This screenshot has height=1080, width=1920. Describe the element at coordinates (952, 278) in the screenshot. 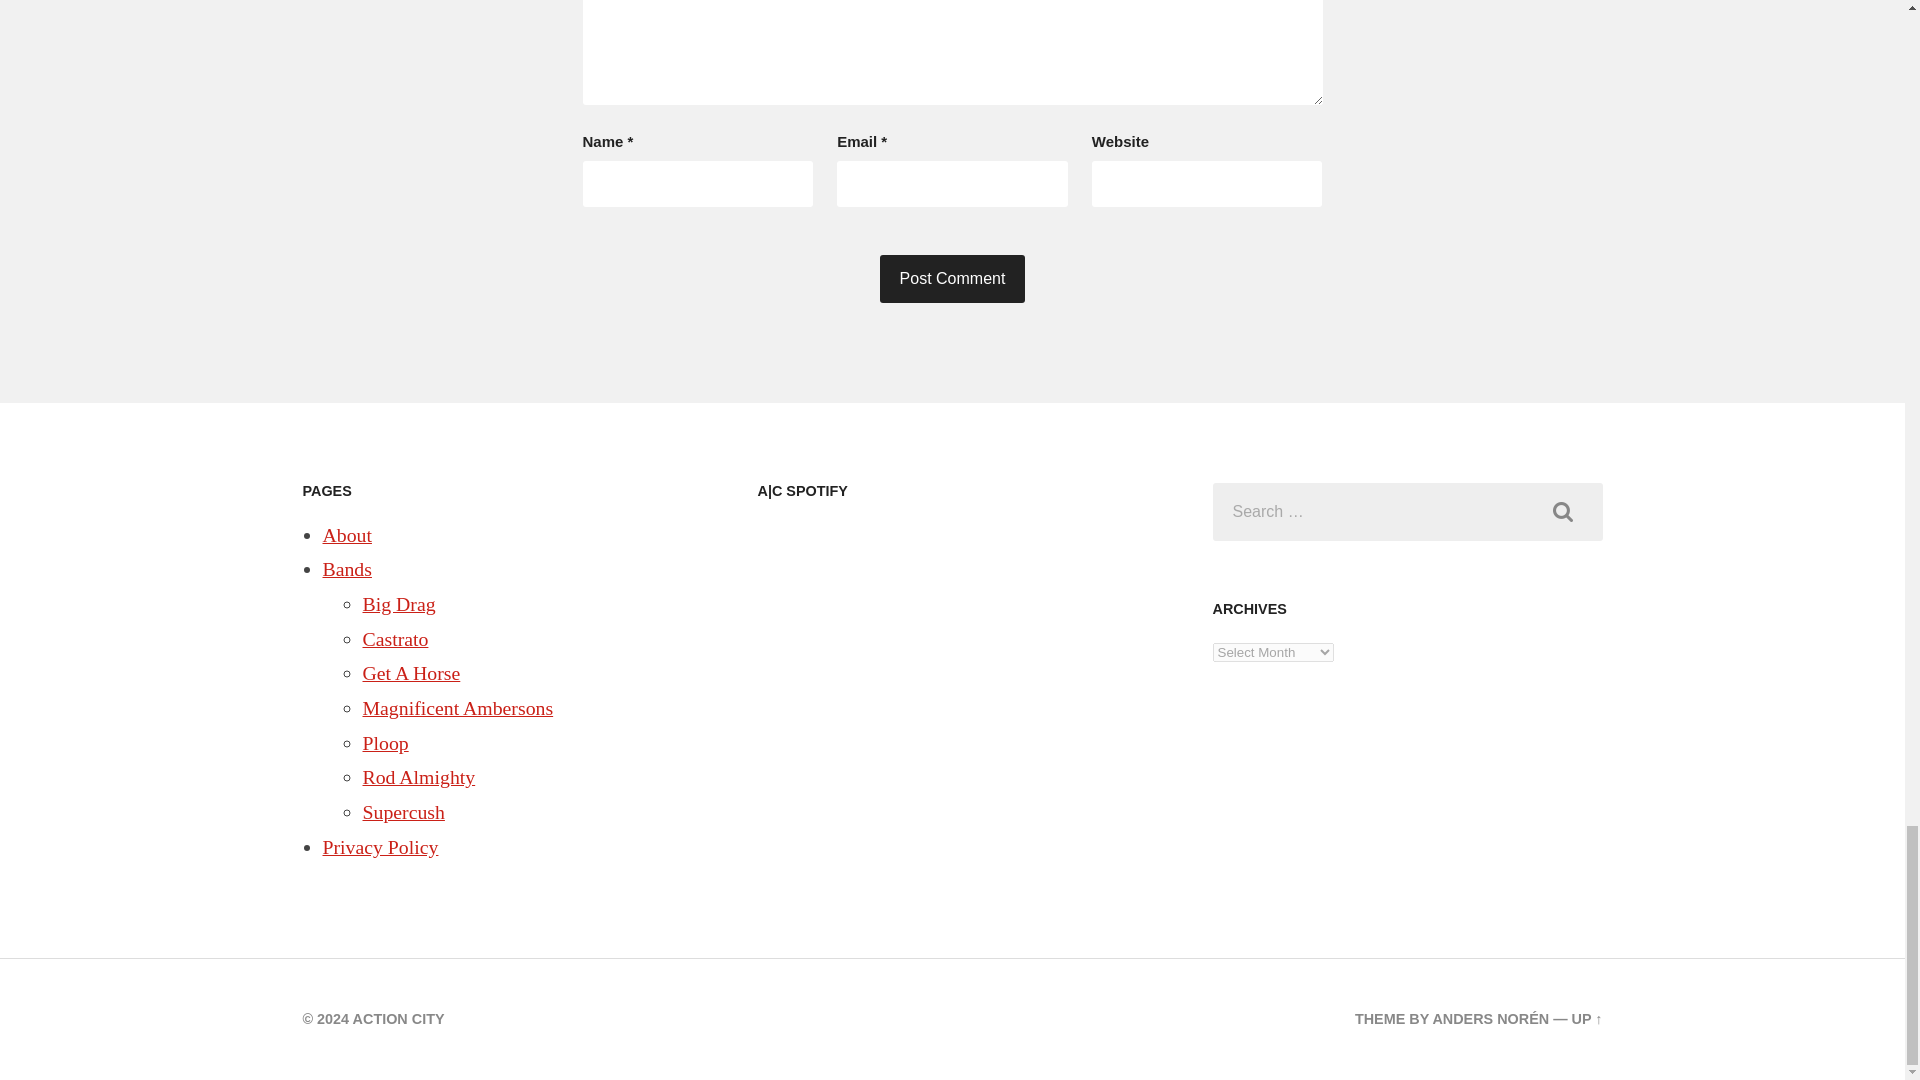

I see `Post Comment` at that location.